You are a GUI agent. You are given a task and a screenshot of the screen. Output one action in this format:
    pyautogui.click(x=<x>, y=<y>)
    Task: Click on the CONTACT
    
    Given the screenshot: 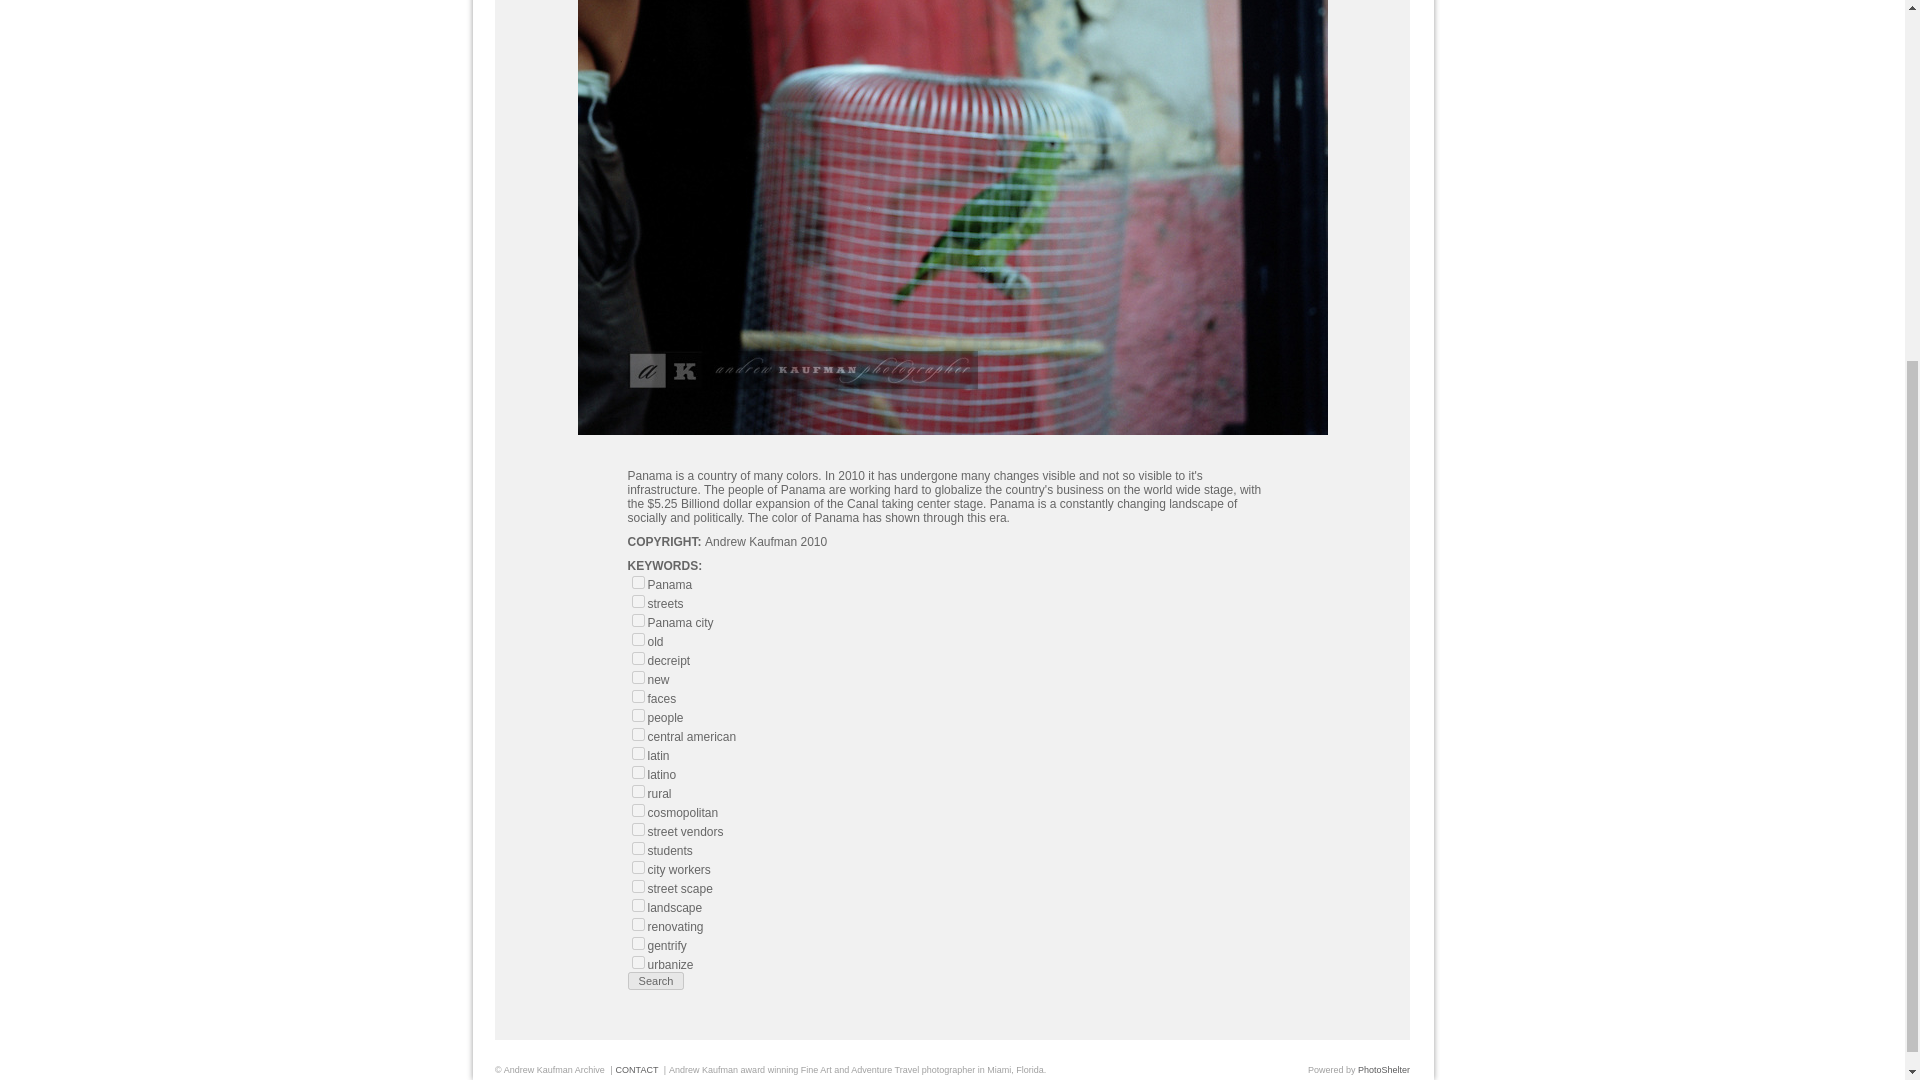 What is the action you would take?
    pyautogui.click(x=637, y=1069)
    